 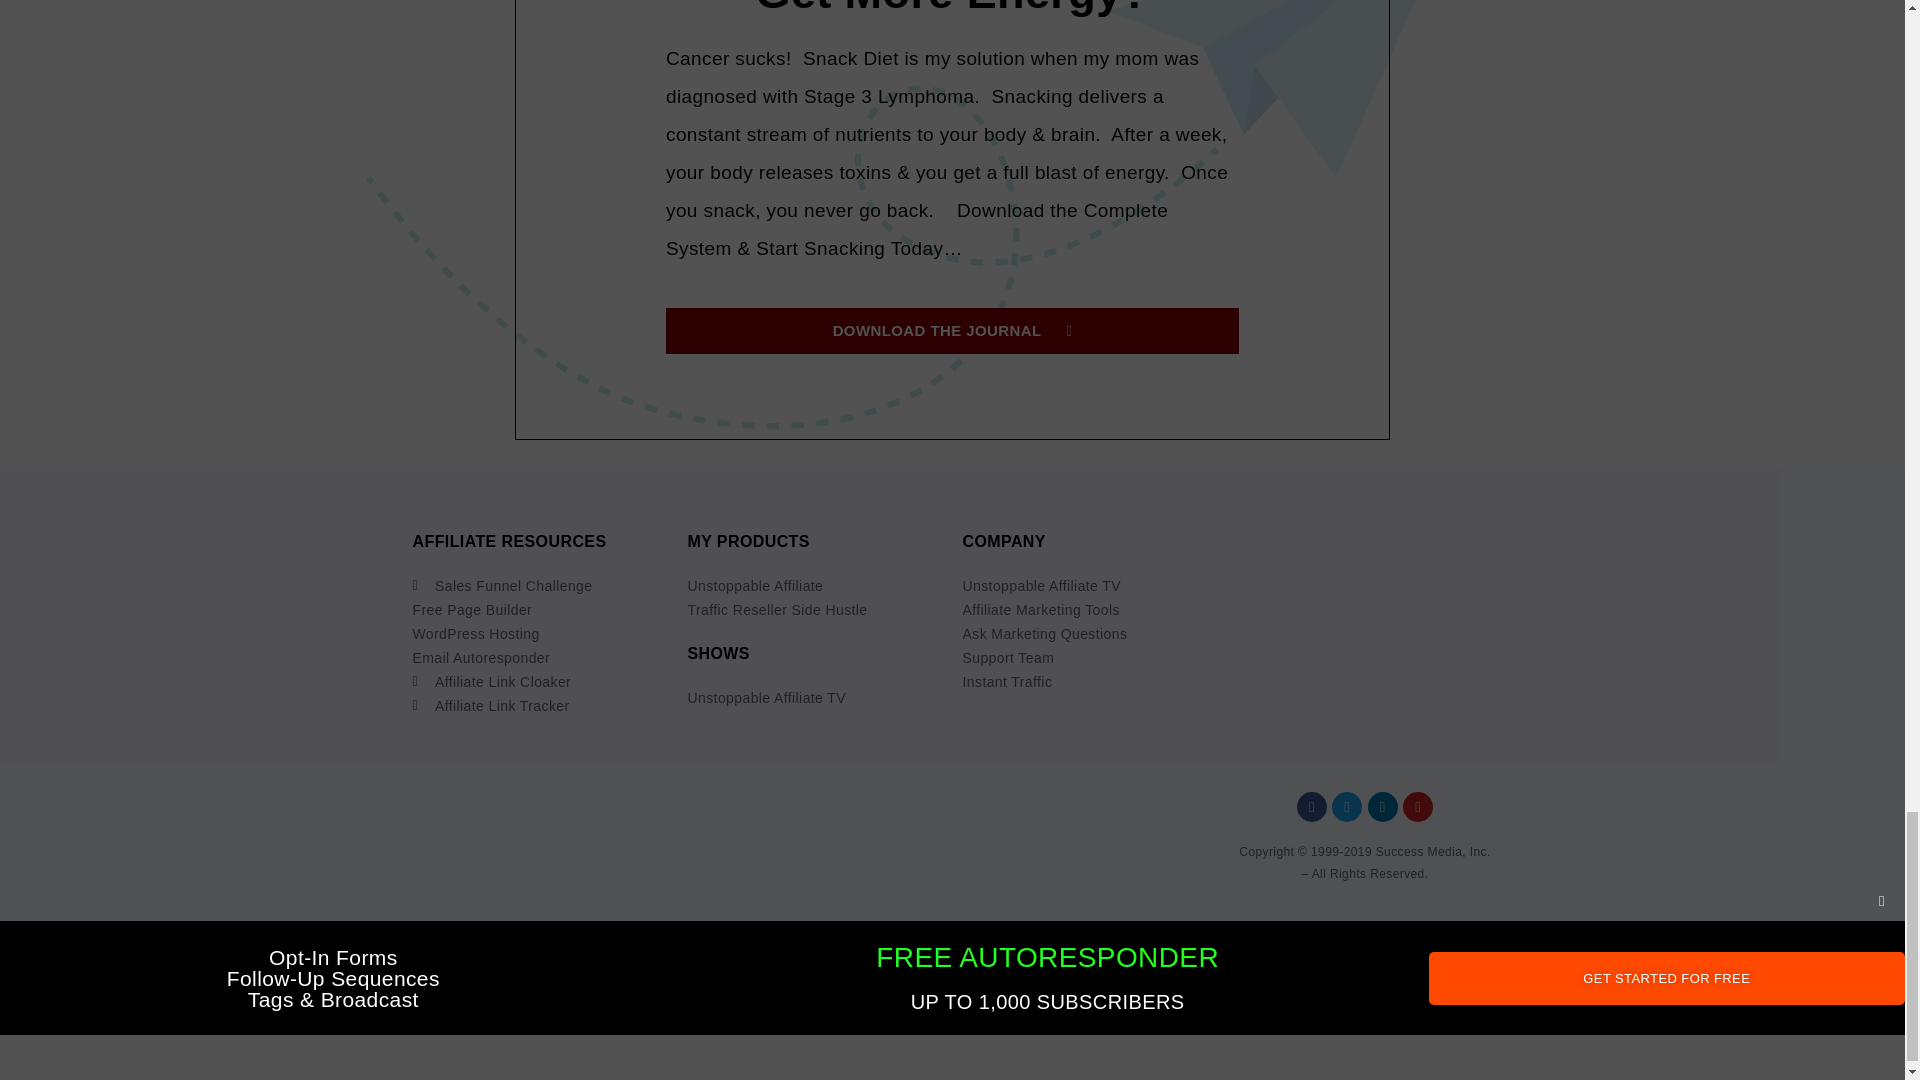 What do you see at coordinates (814, 586) in the screenshot?
I see `Unstoppable Affiliate` at bounding box center [814, 586].